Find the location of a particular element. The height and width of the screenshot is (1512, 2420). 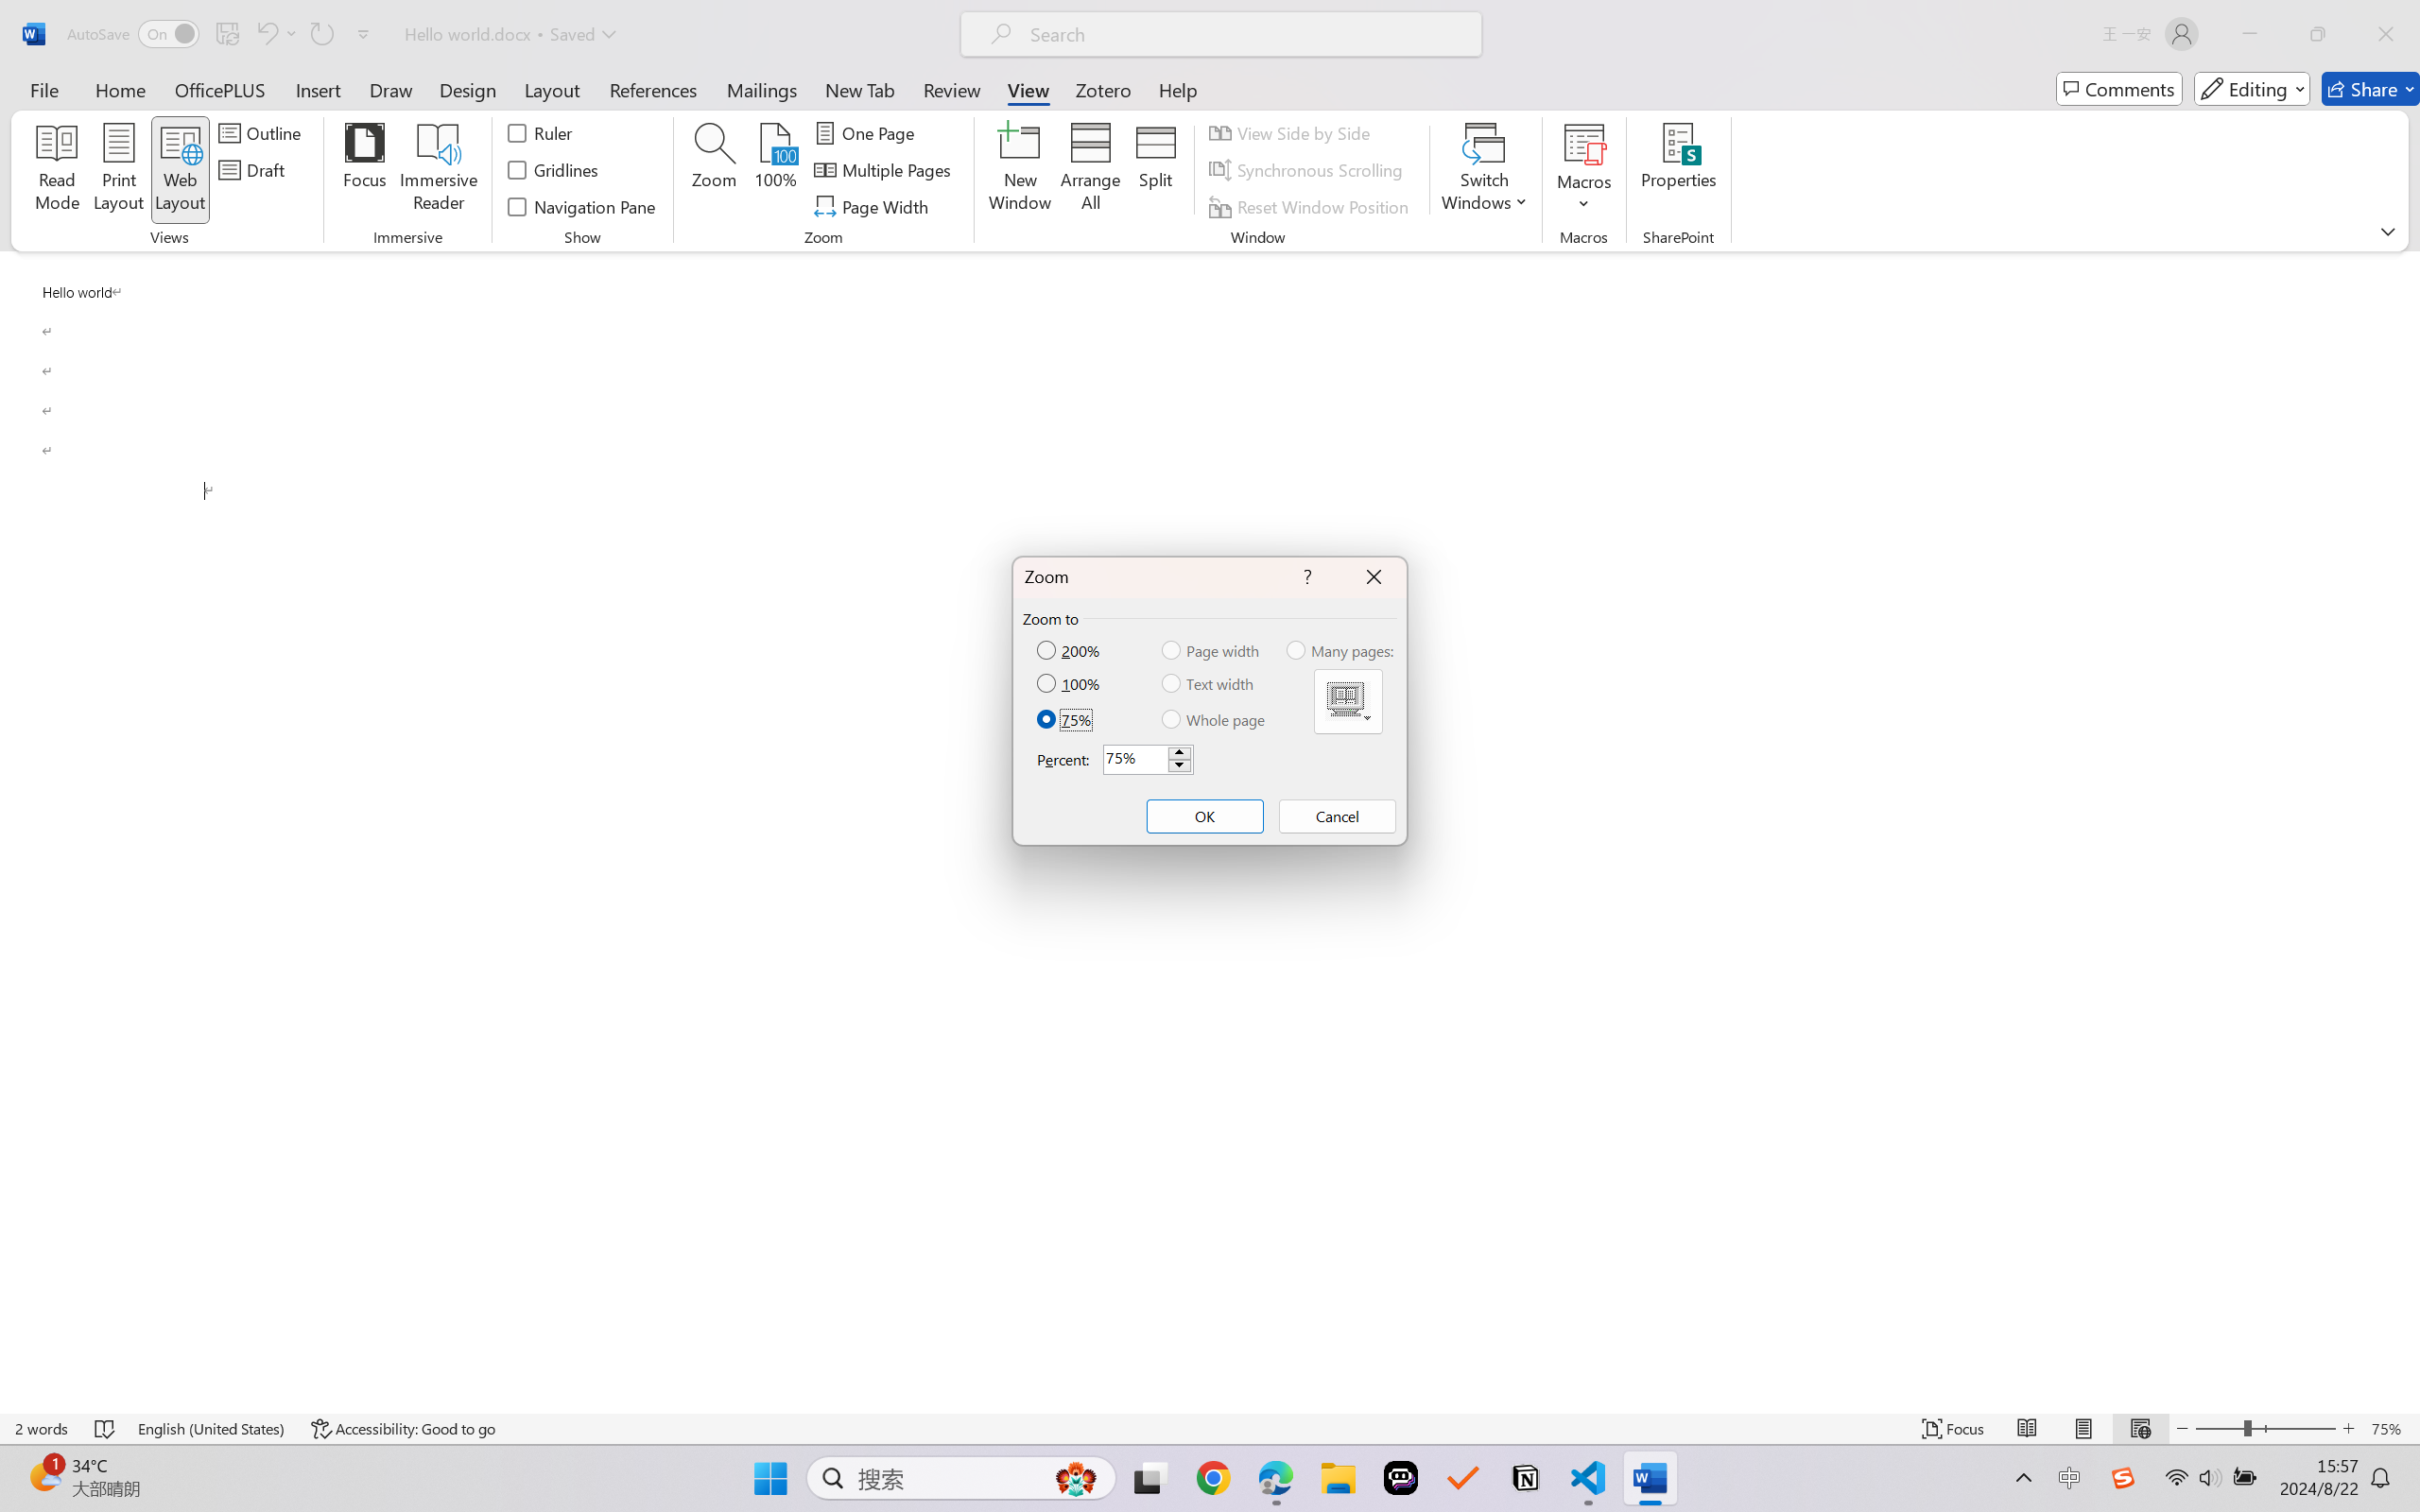

Mailings is located at coordinates (762, 89).